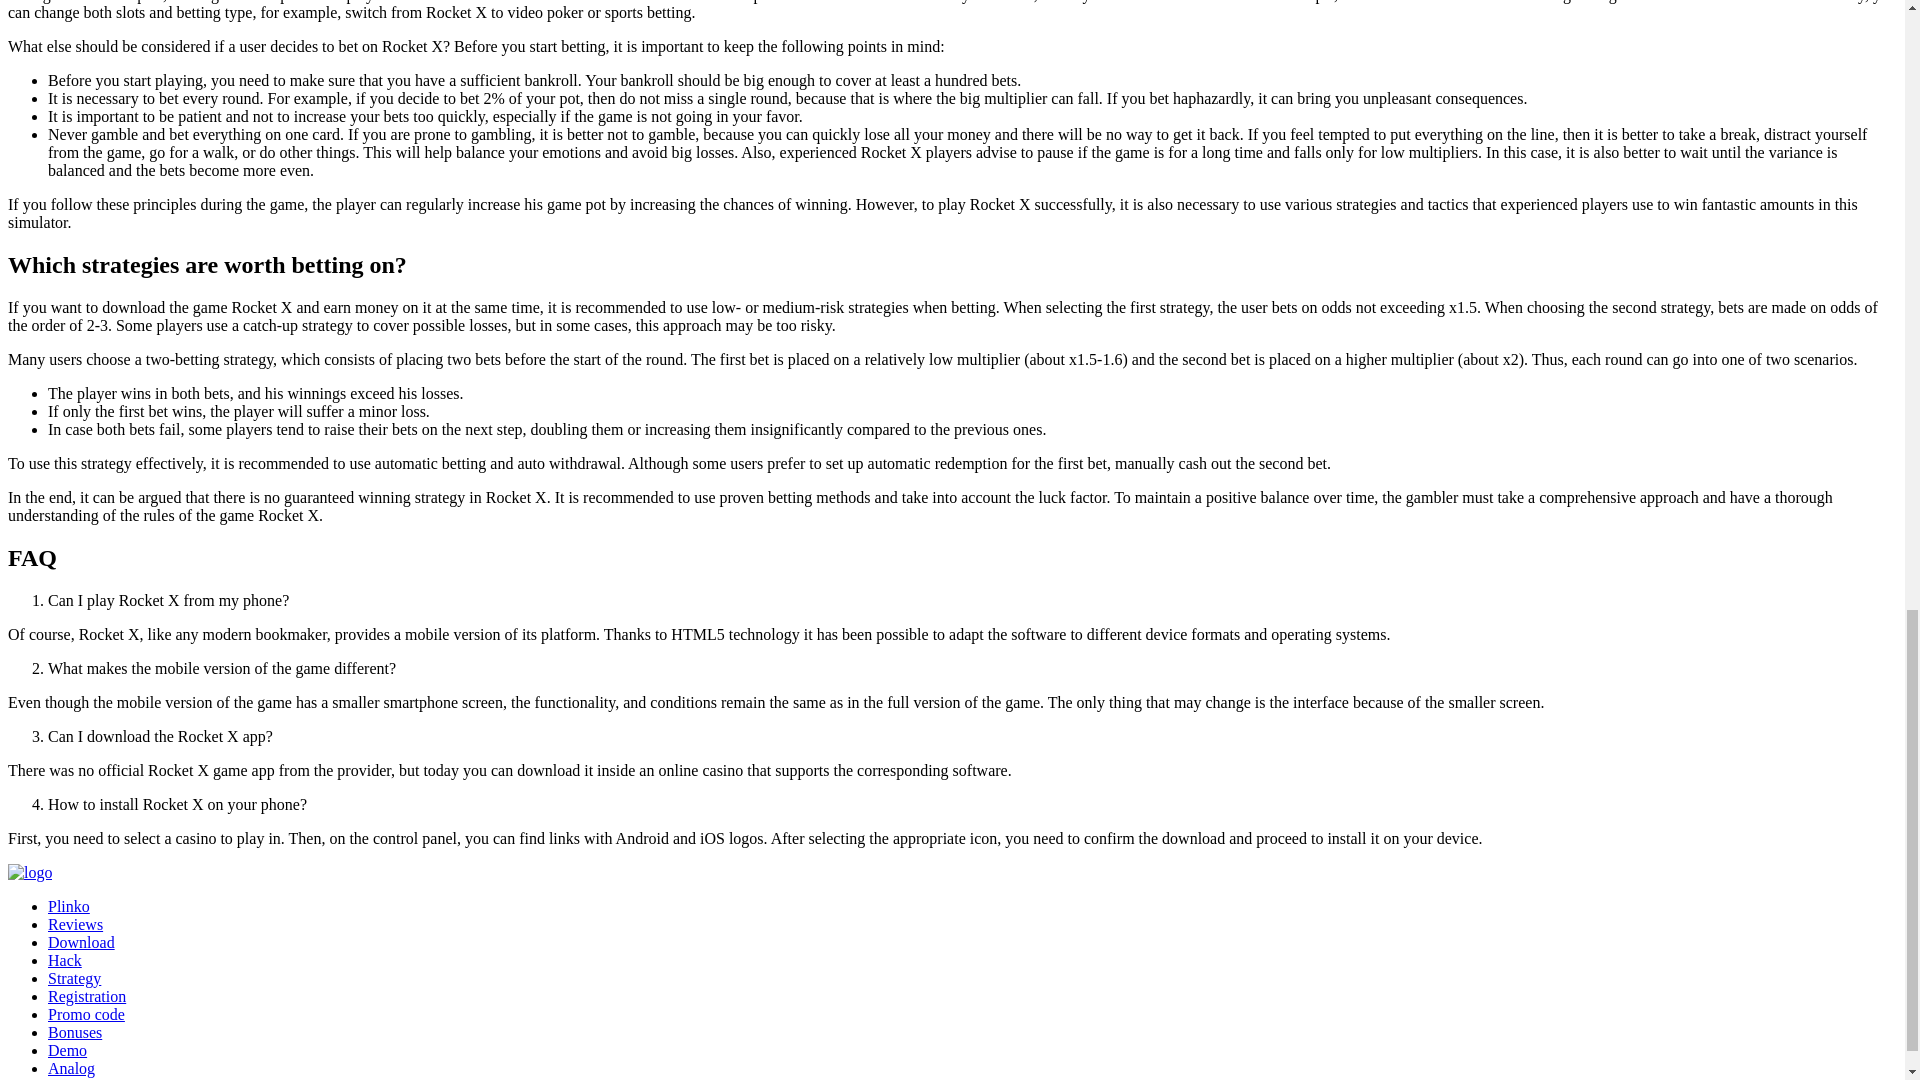 Image resolution: width=1920 pixels, height=1080 pixels. What do you see at coordinates (74, 1032) in the screenshot?
I see `Bonuses` at bounding box center [74, 1032].